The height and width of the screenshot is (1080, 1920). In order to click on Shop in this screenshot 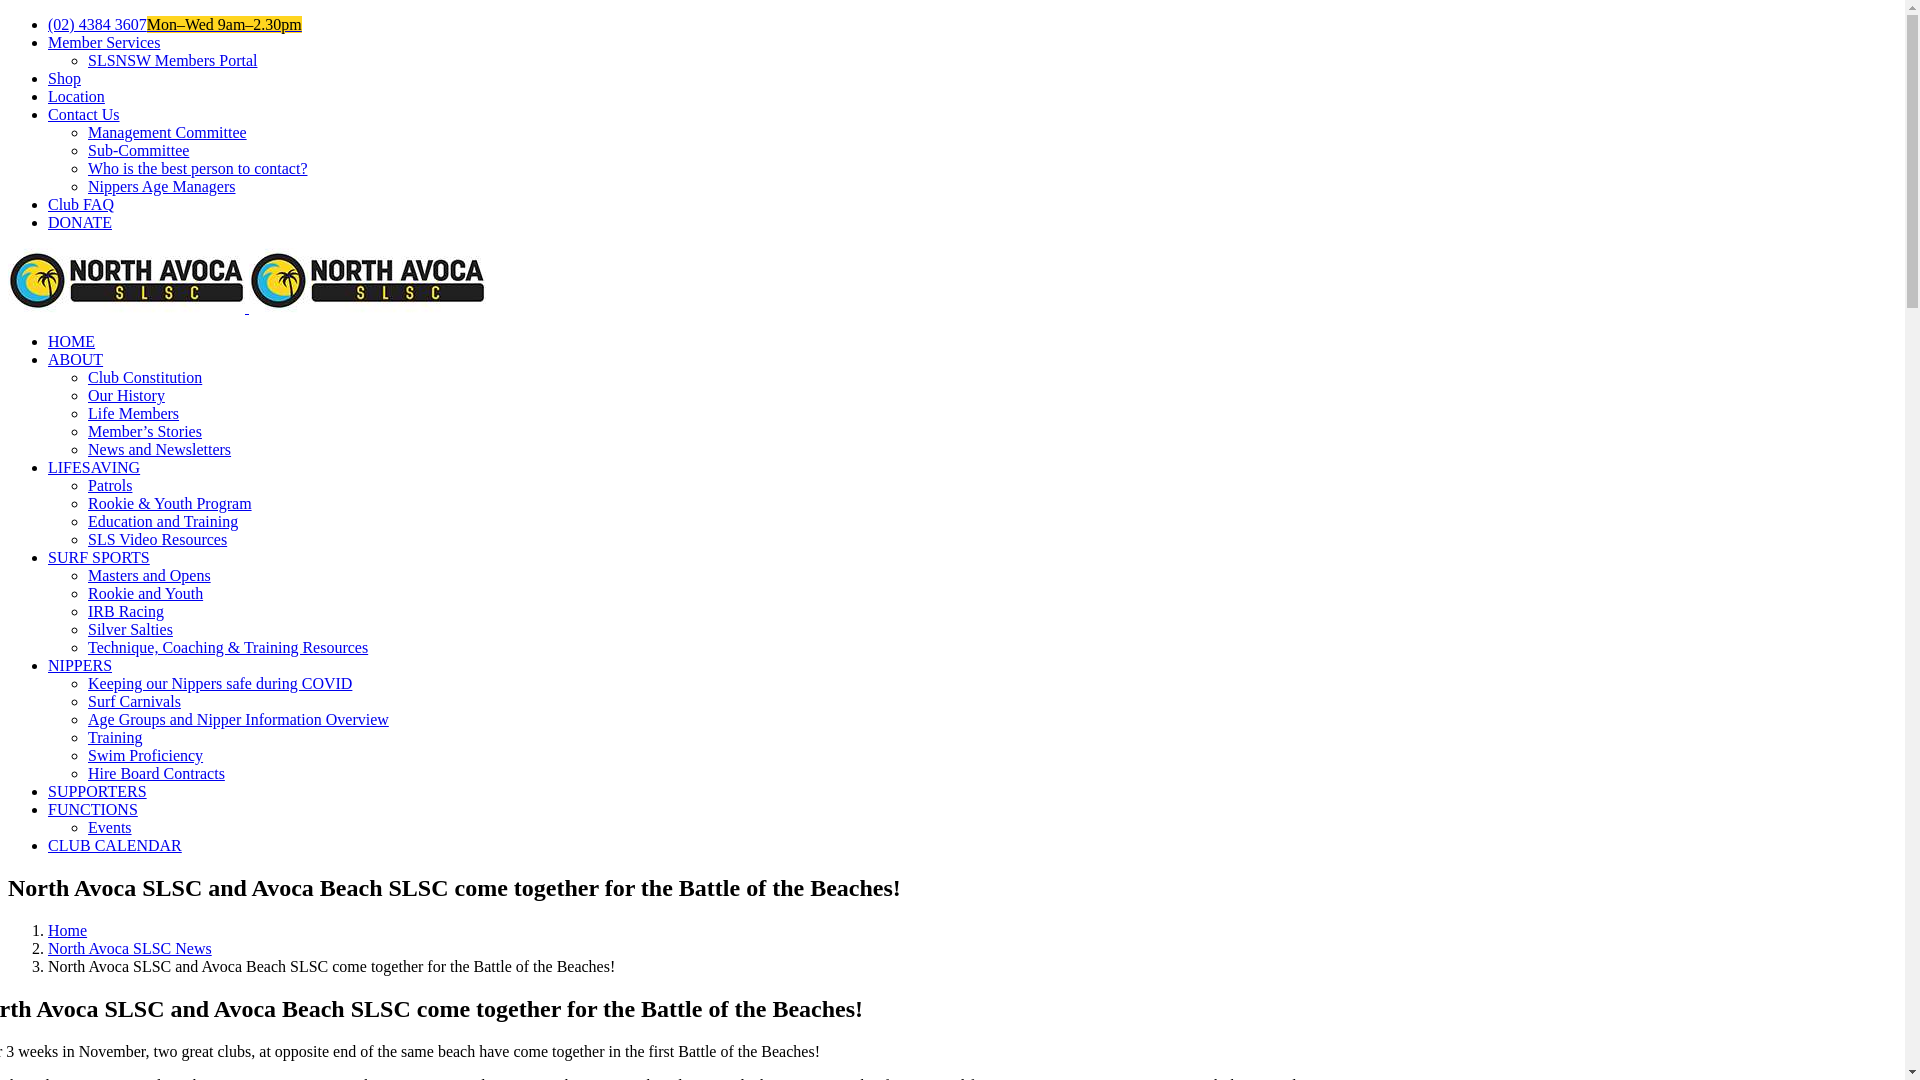, I will do `click(64, 78)`.